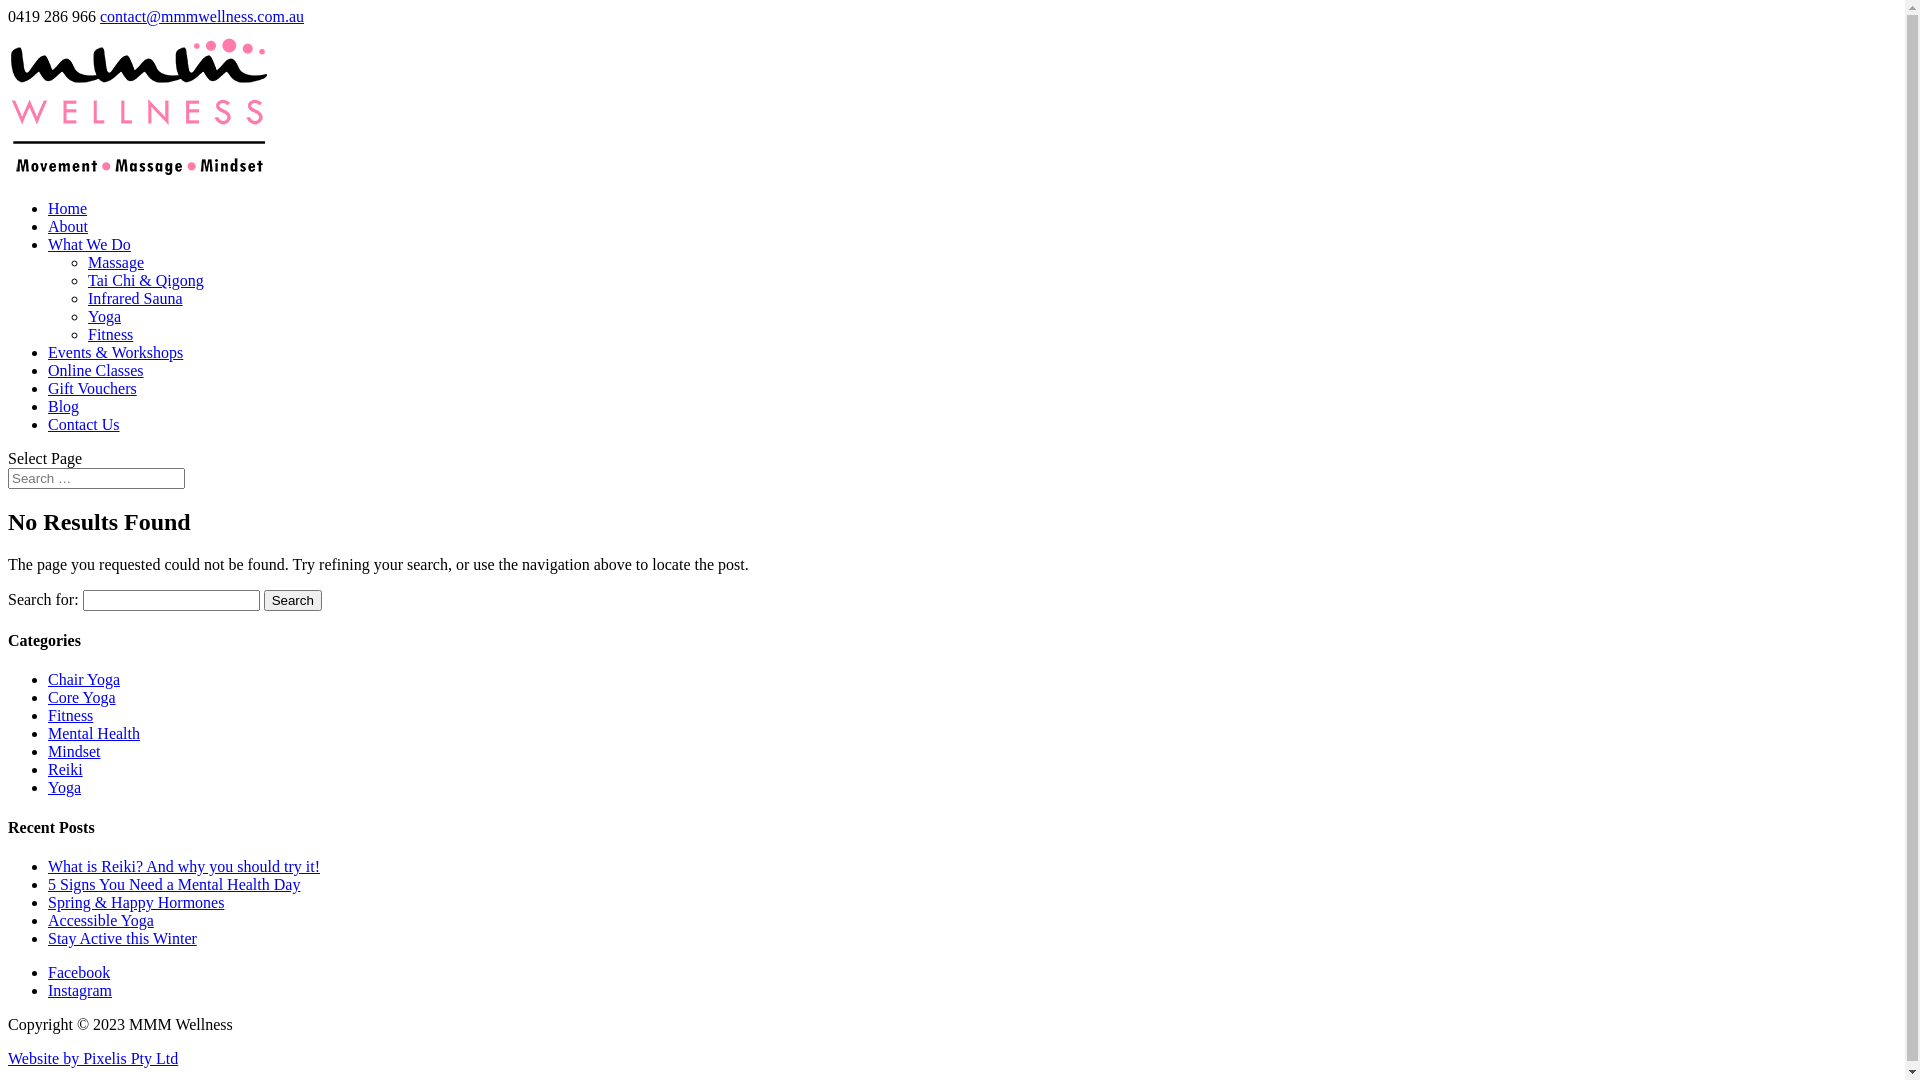  I want to click on contact@mmmwellness.com.au, so click(202, 16).